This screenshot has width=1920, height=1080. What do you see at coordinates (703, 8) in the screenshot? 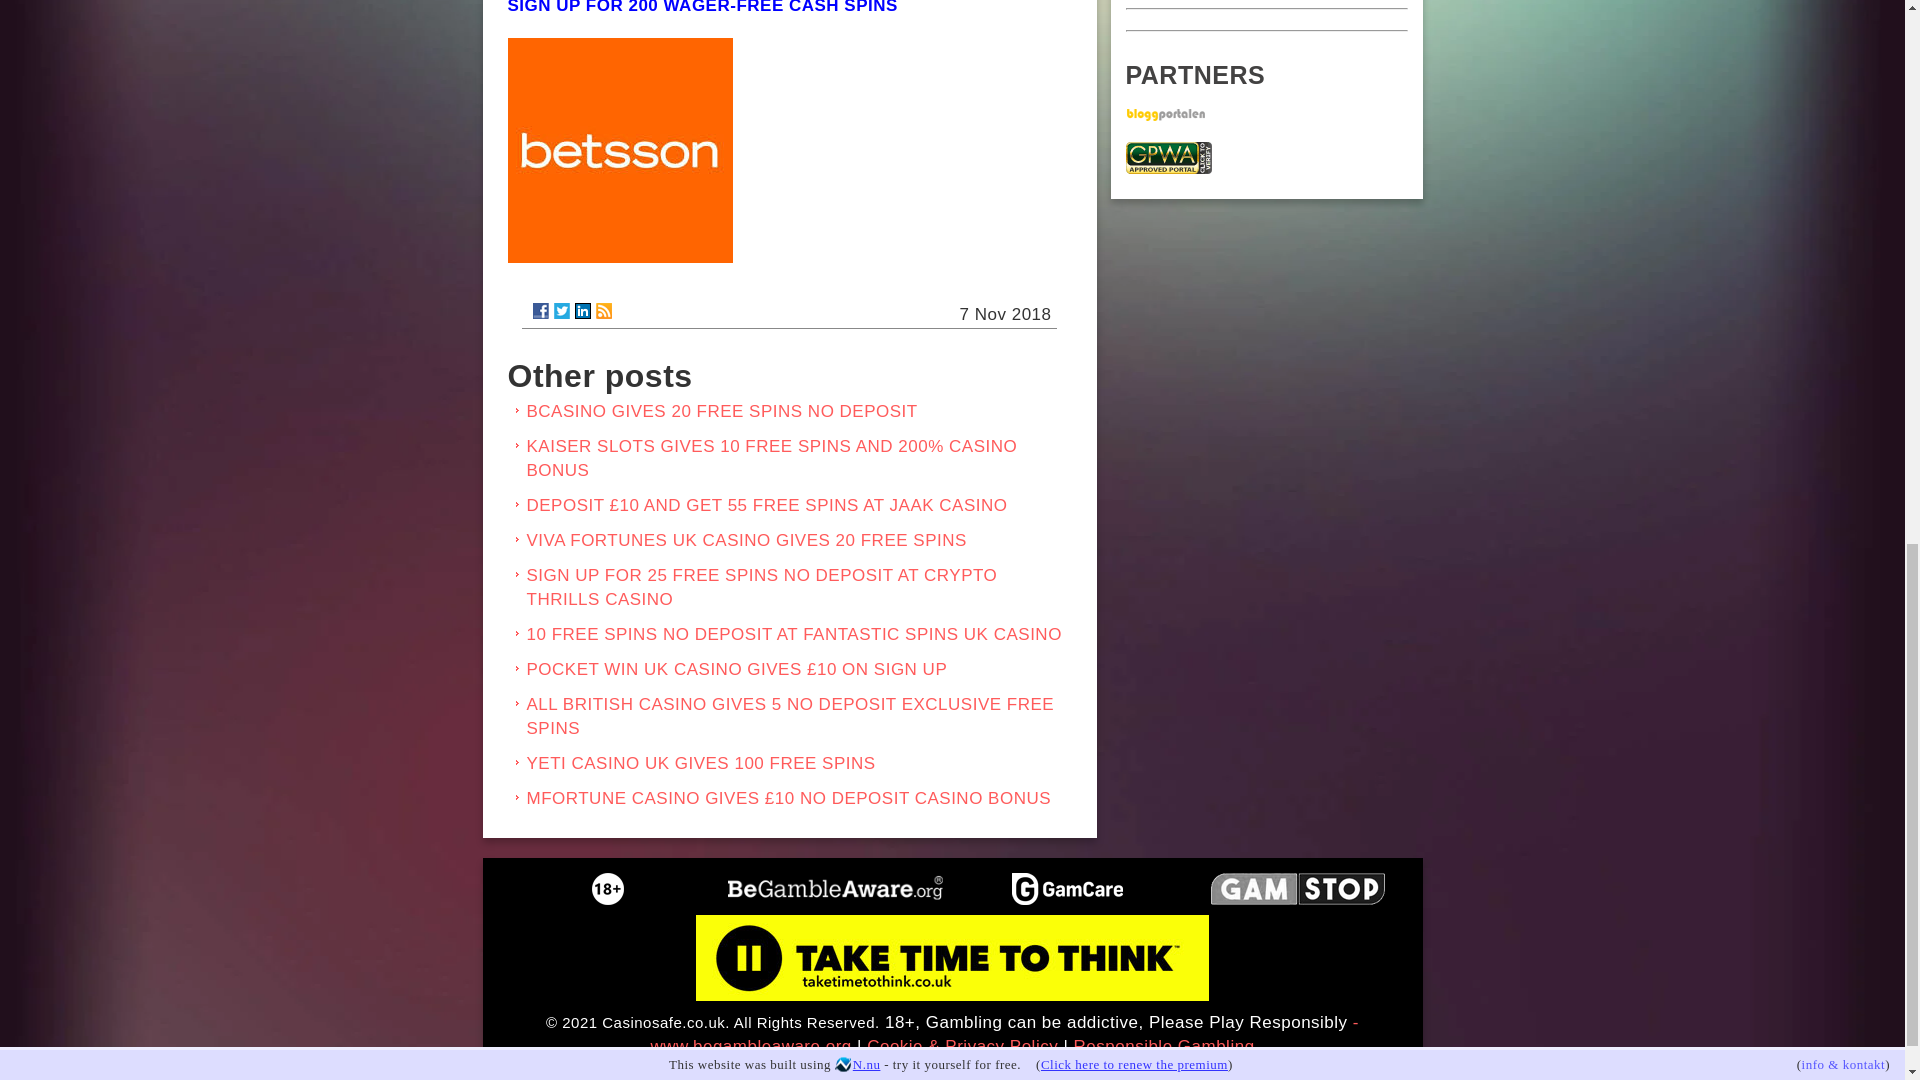
I see `SIGN UP FOR 200 WAGER-FREE CASH SPINS` at bounding box center [703, 8].